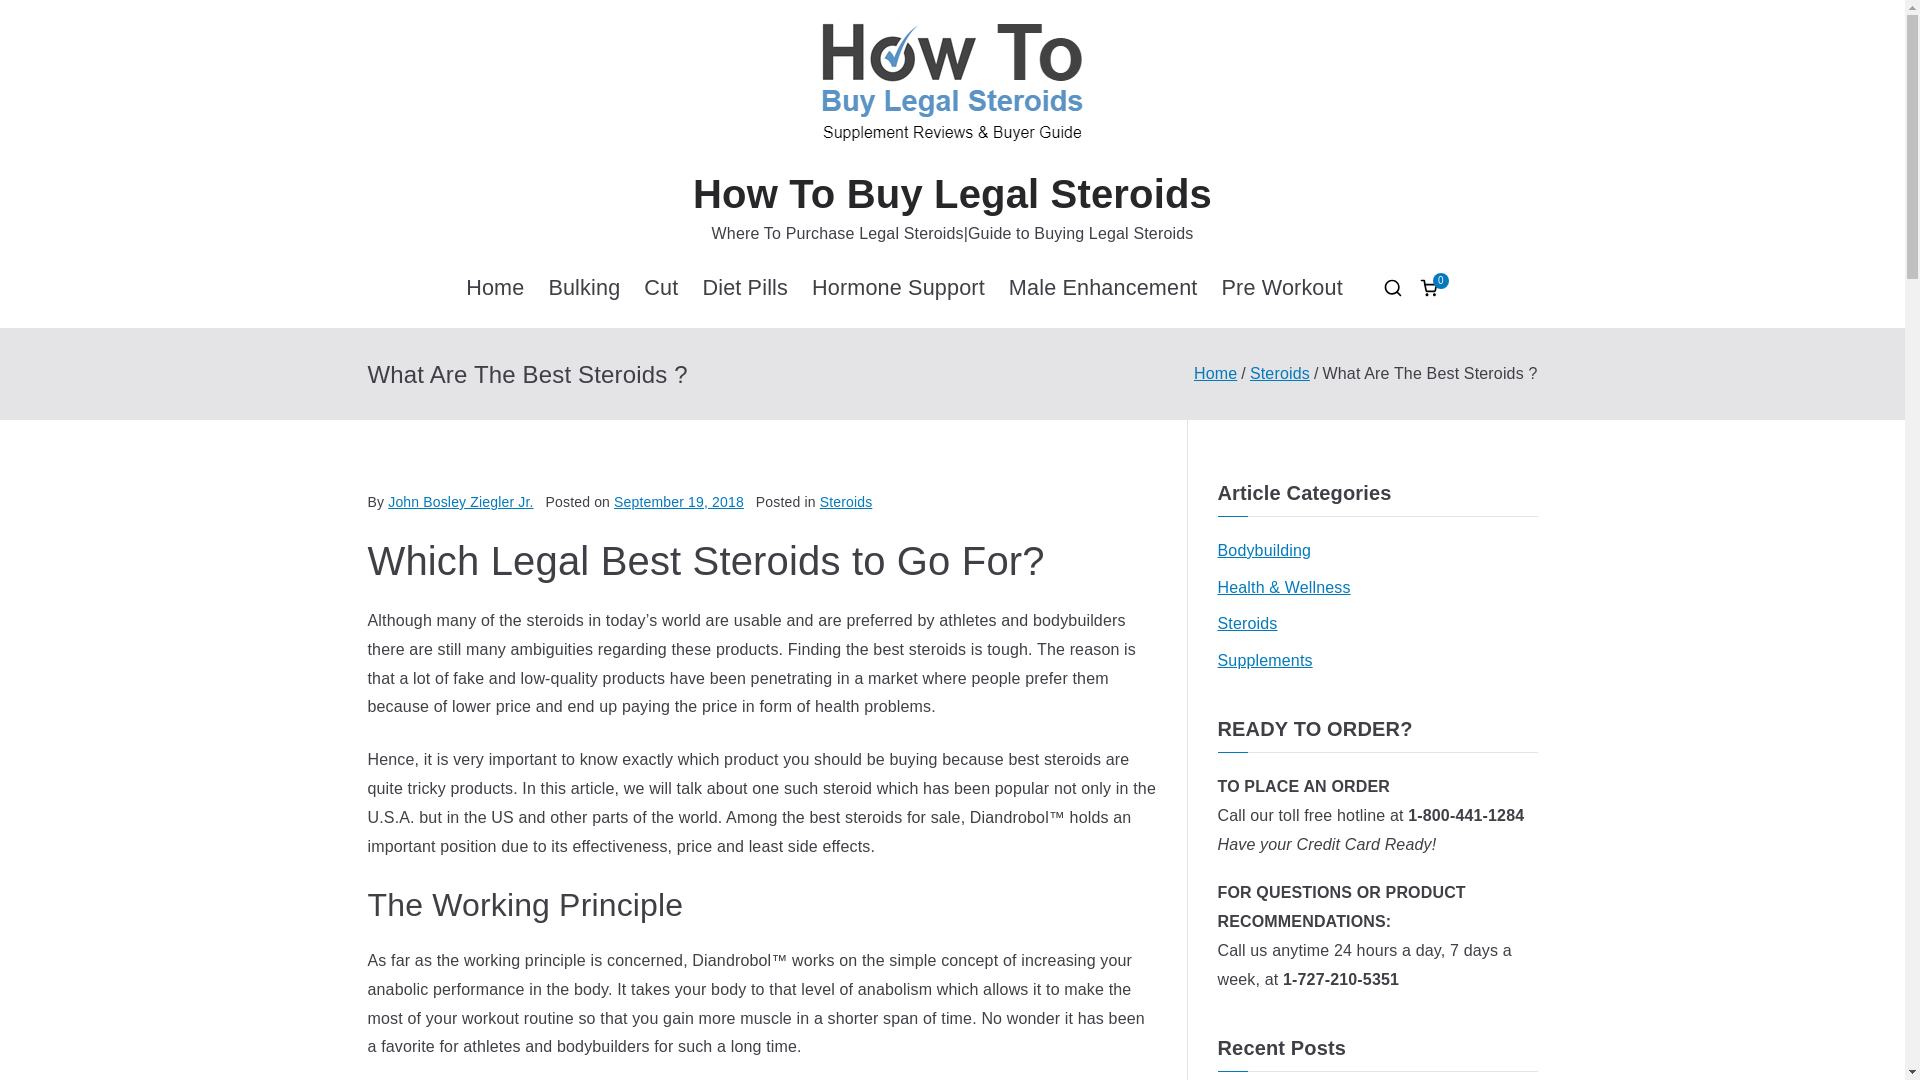 This screenshot has height=1080, width=1920. Describe the element at coordinates (460, 501) in the screenshot. I see `John Bosley Ziegler Jr.` at that location.